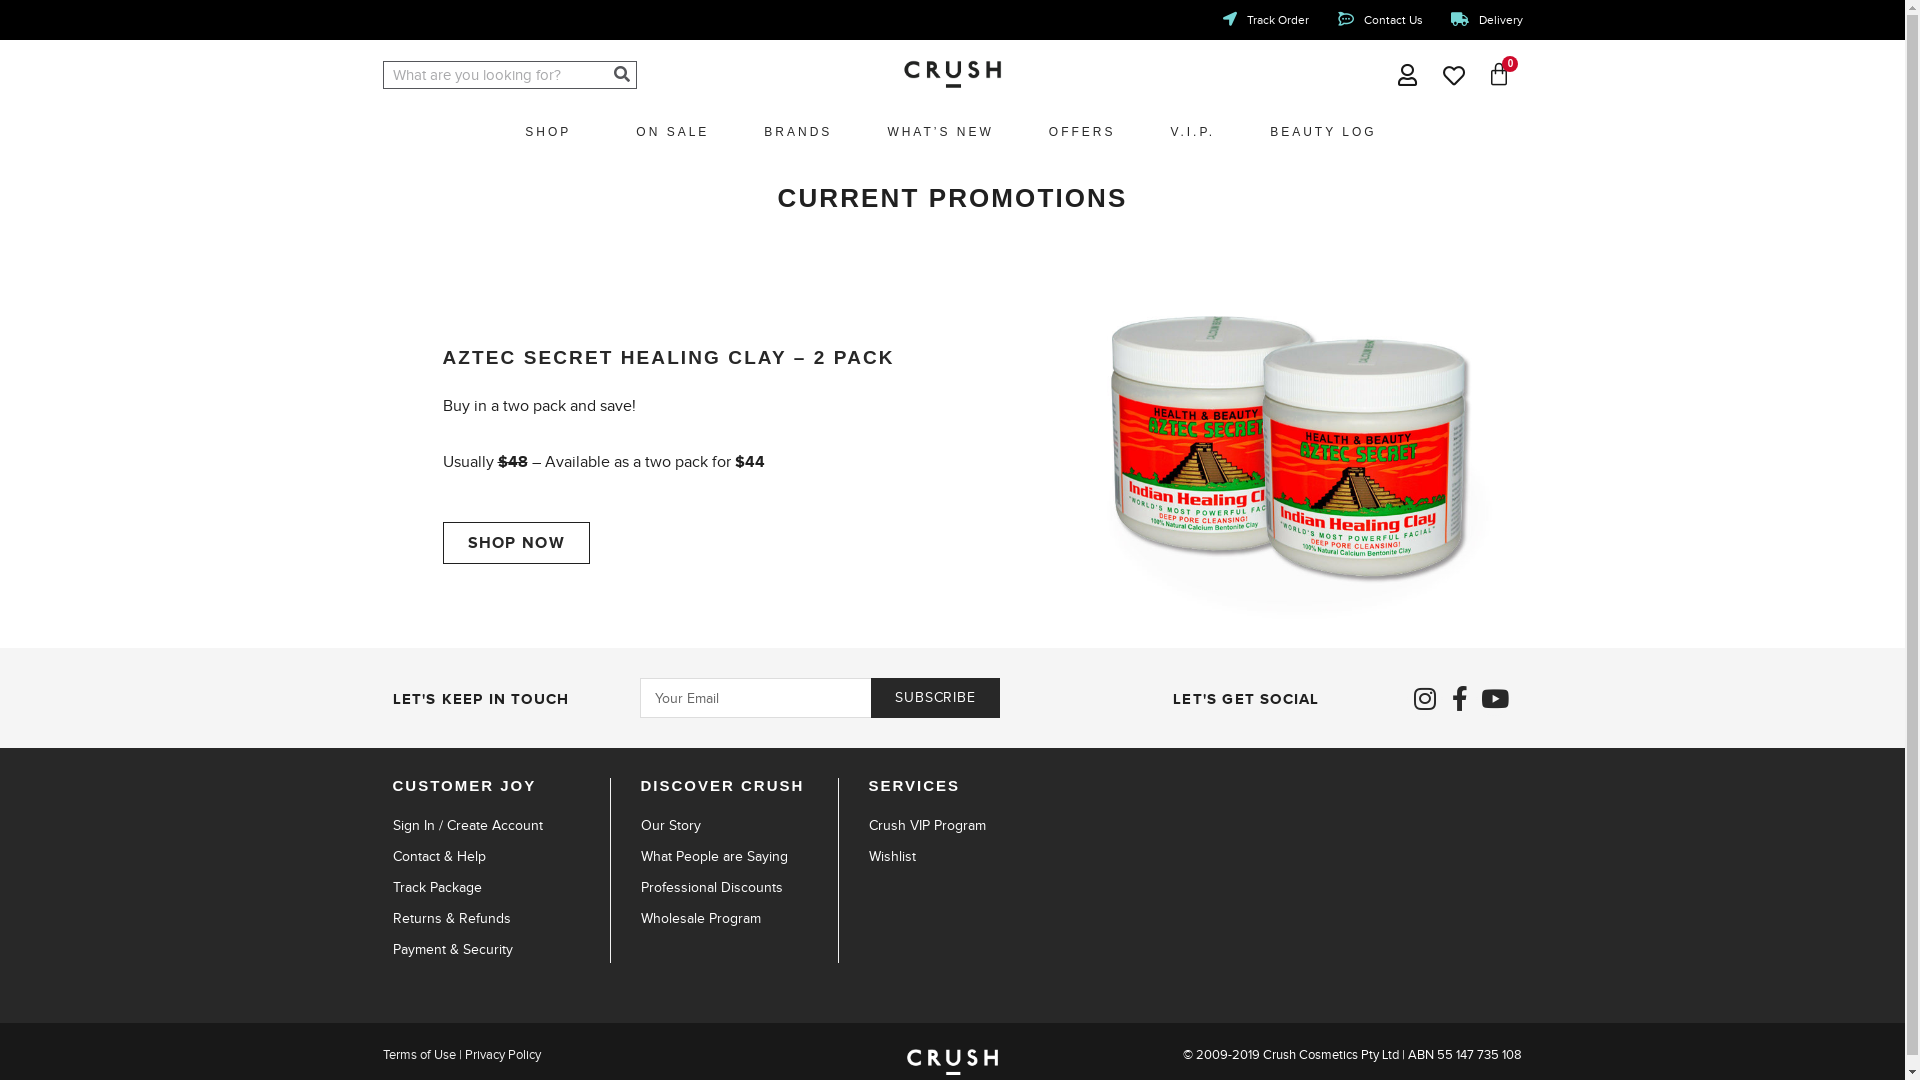 Image resolution: width=1920 pixels, height=1080 pixels. Describe the element at coordinates (1082, 132) in the screenshot. I see `OFFERS` at that location.